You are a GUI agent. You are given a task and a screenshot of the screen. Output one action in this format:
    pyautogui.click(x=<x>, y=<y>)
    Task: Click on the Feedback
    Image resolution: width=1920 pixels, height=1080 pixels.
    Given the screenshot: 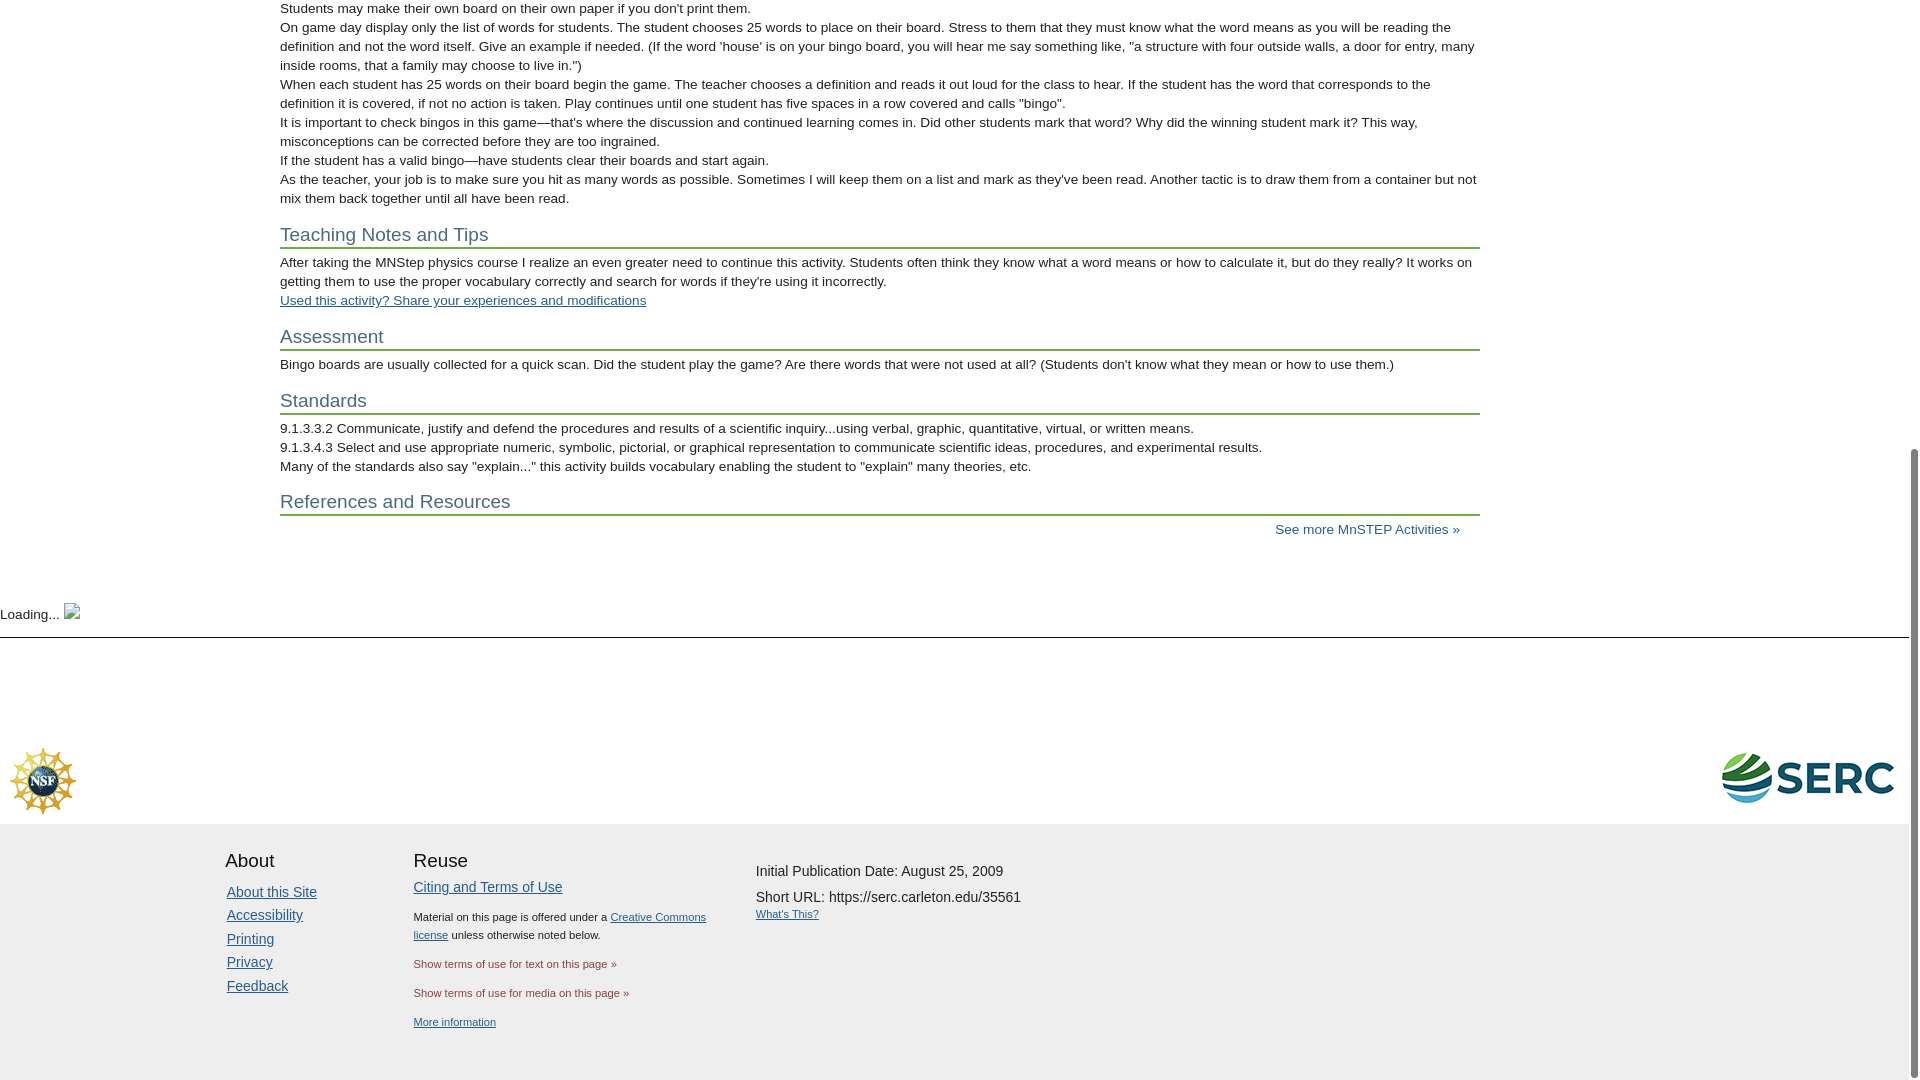 What is the action you would take?
    pyautogui.click(x=257, y=986)
    